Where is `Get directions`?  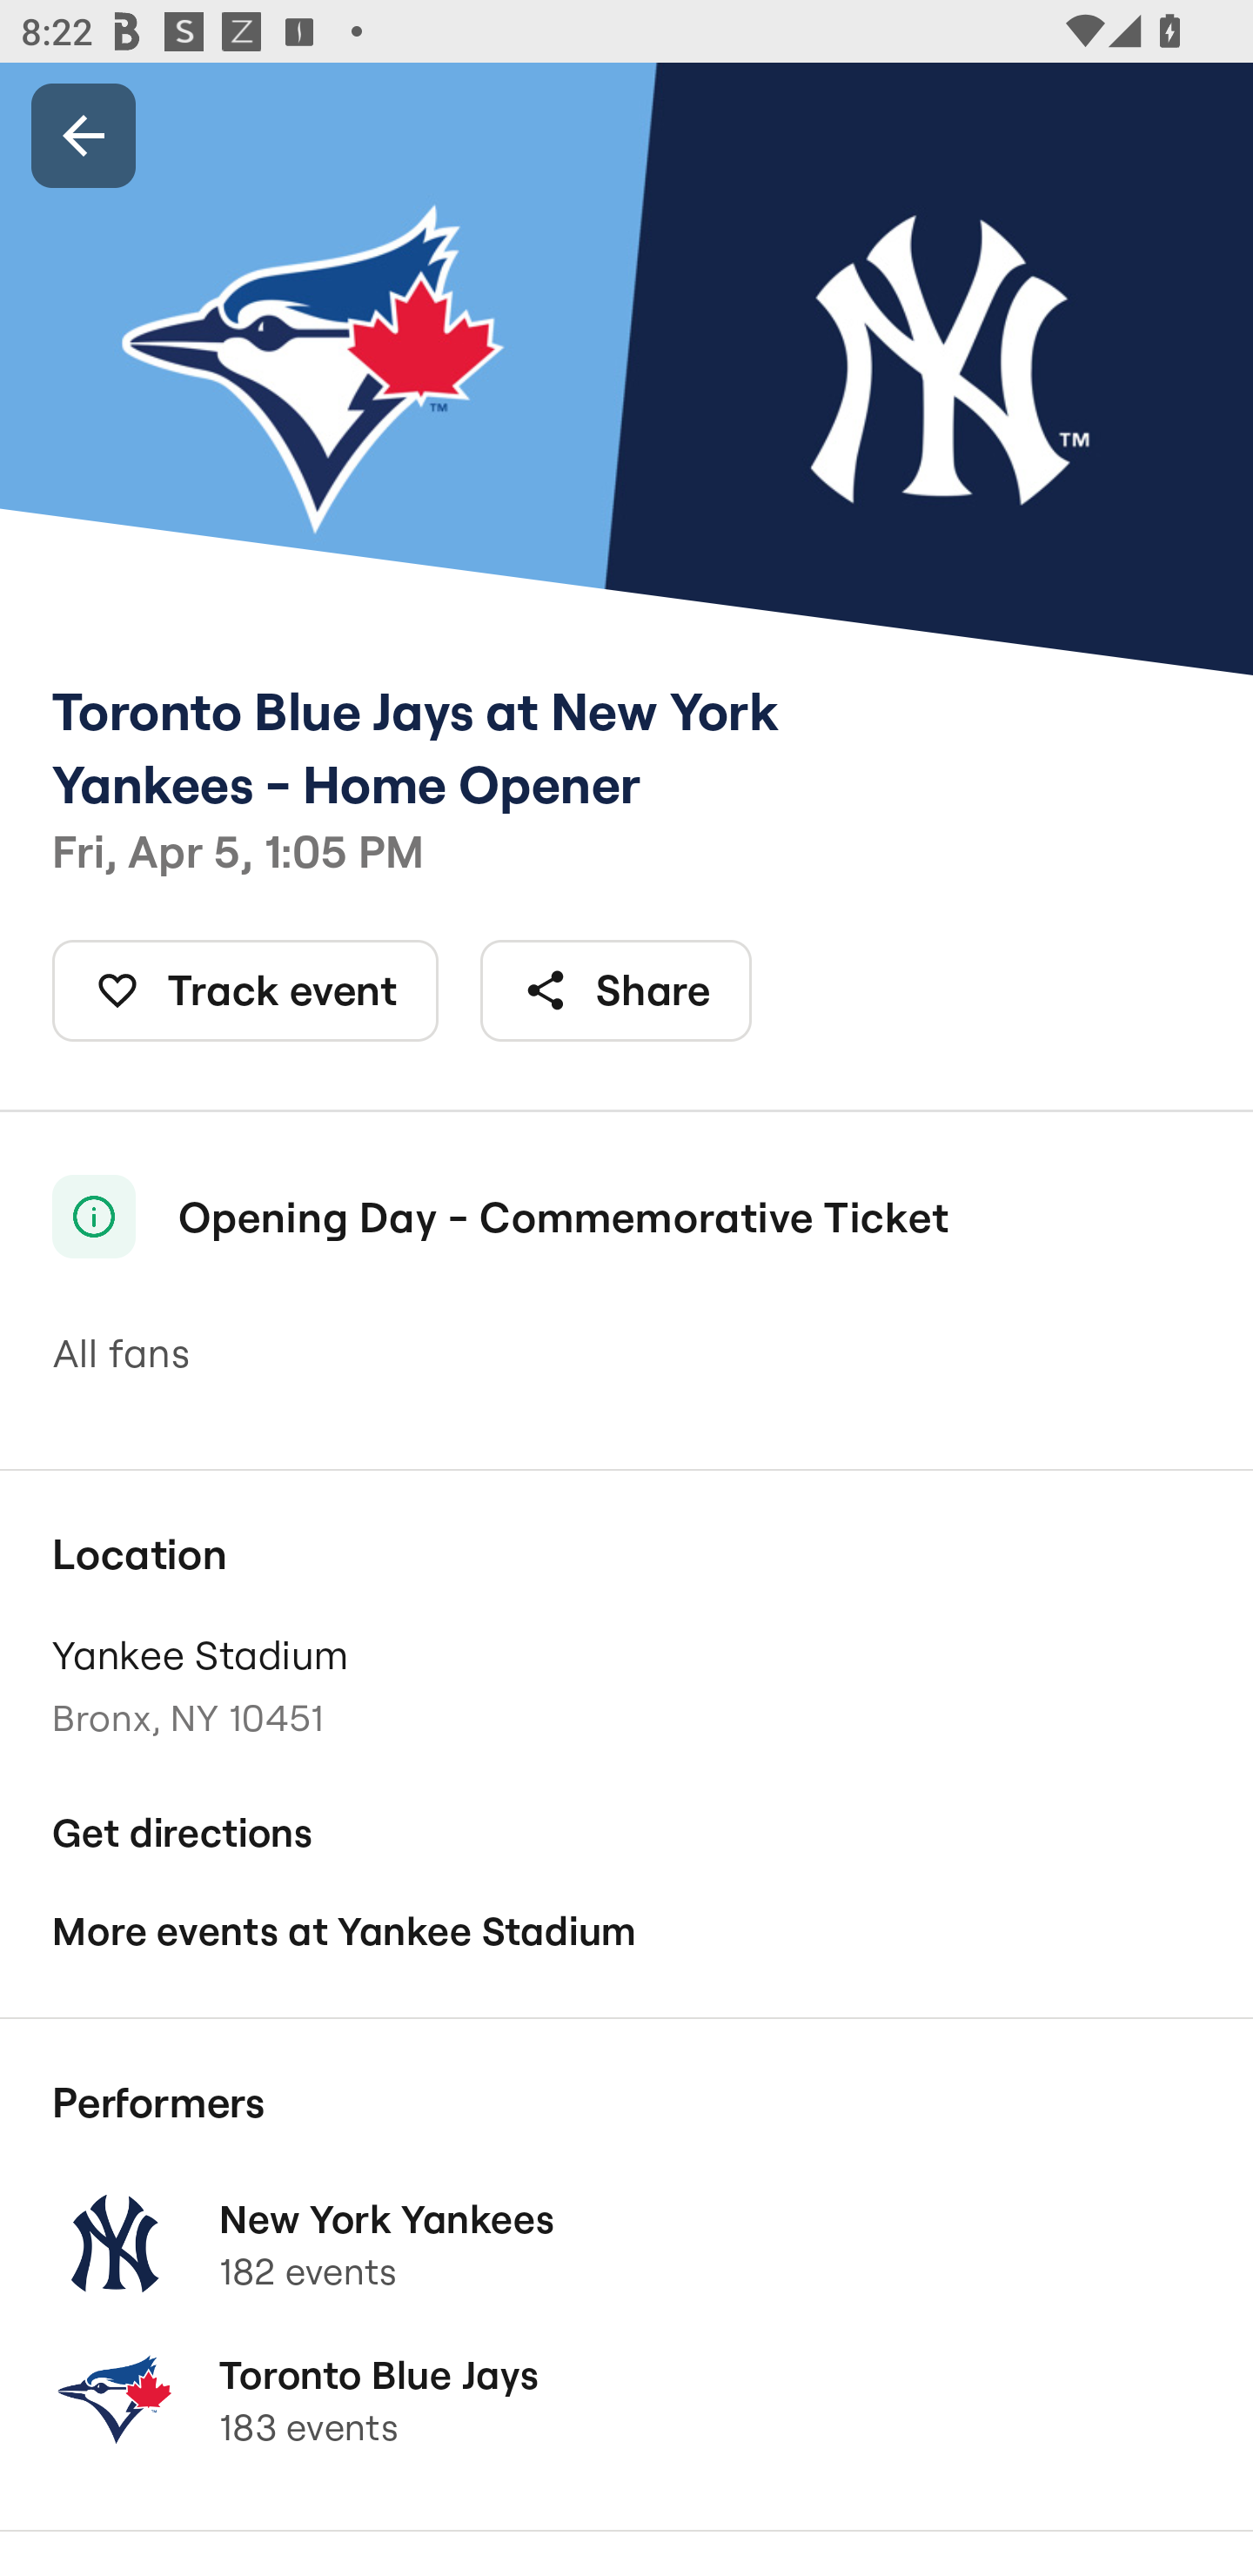
Get directions is located at coordinates (626, 1834).